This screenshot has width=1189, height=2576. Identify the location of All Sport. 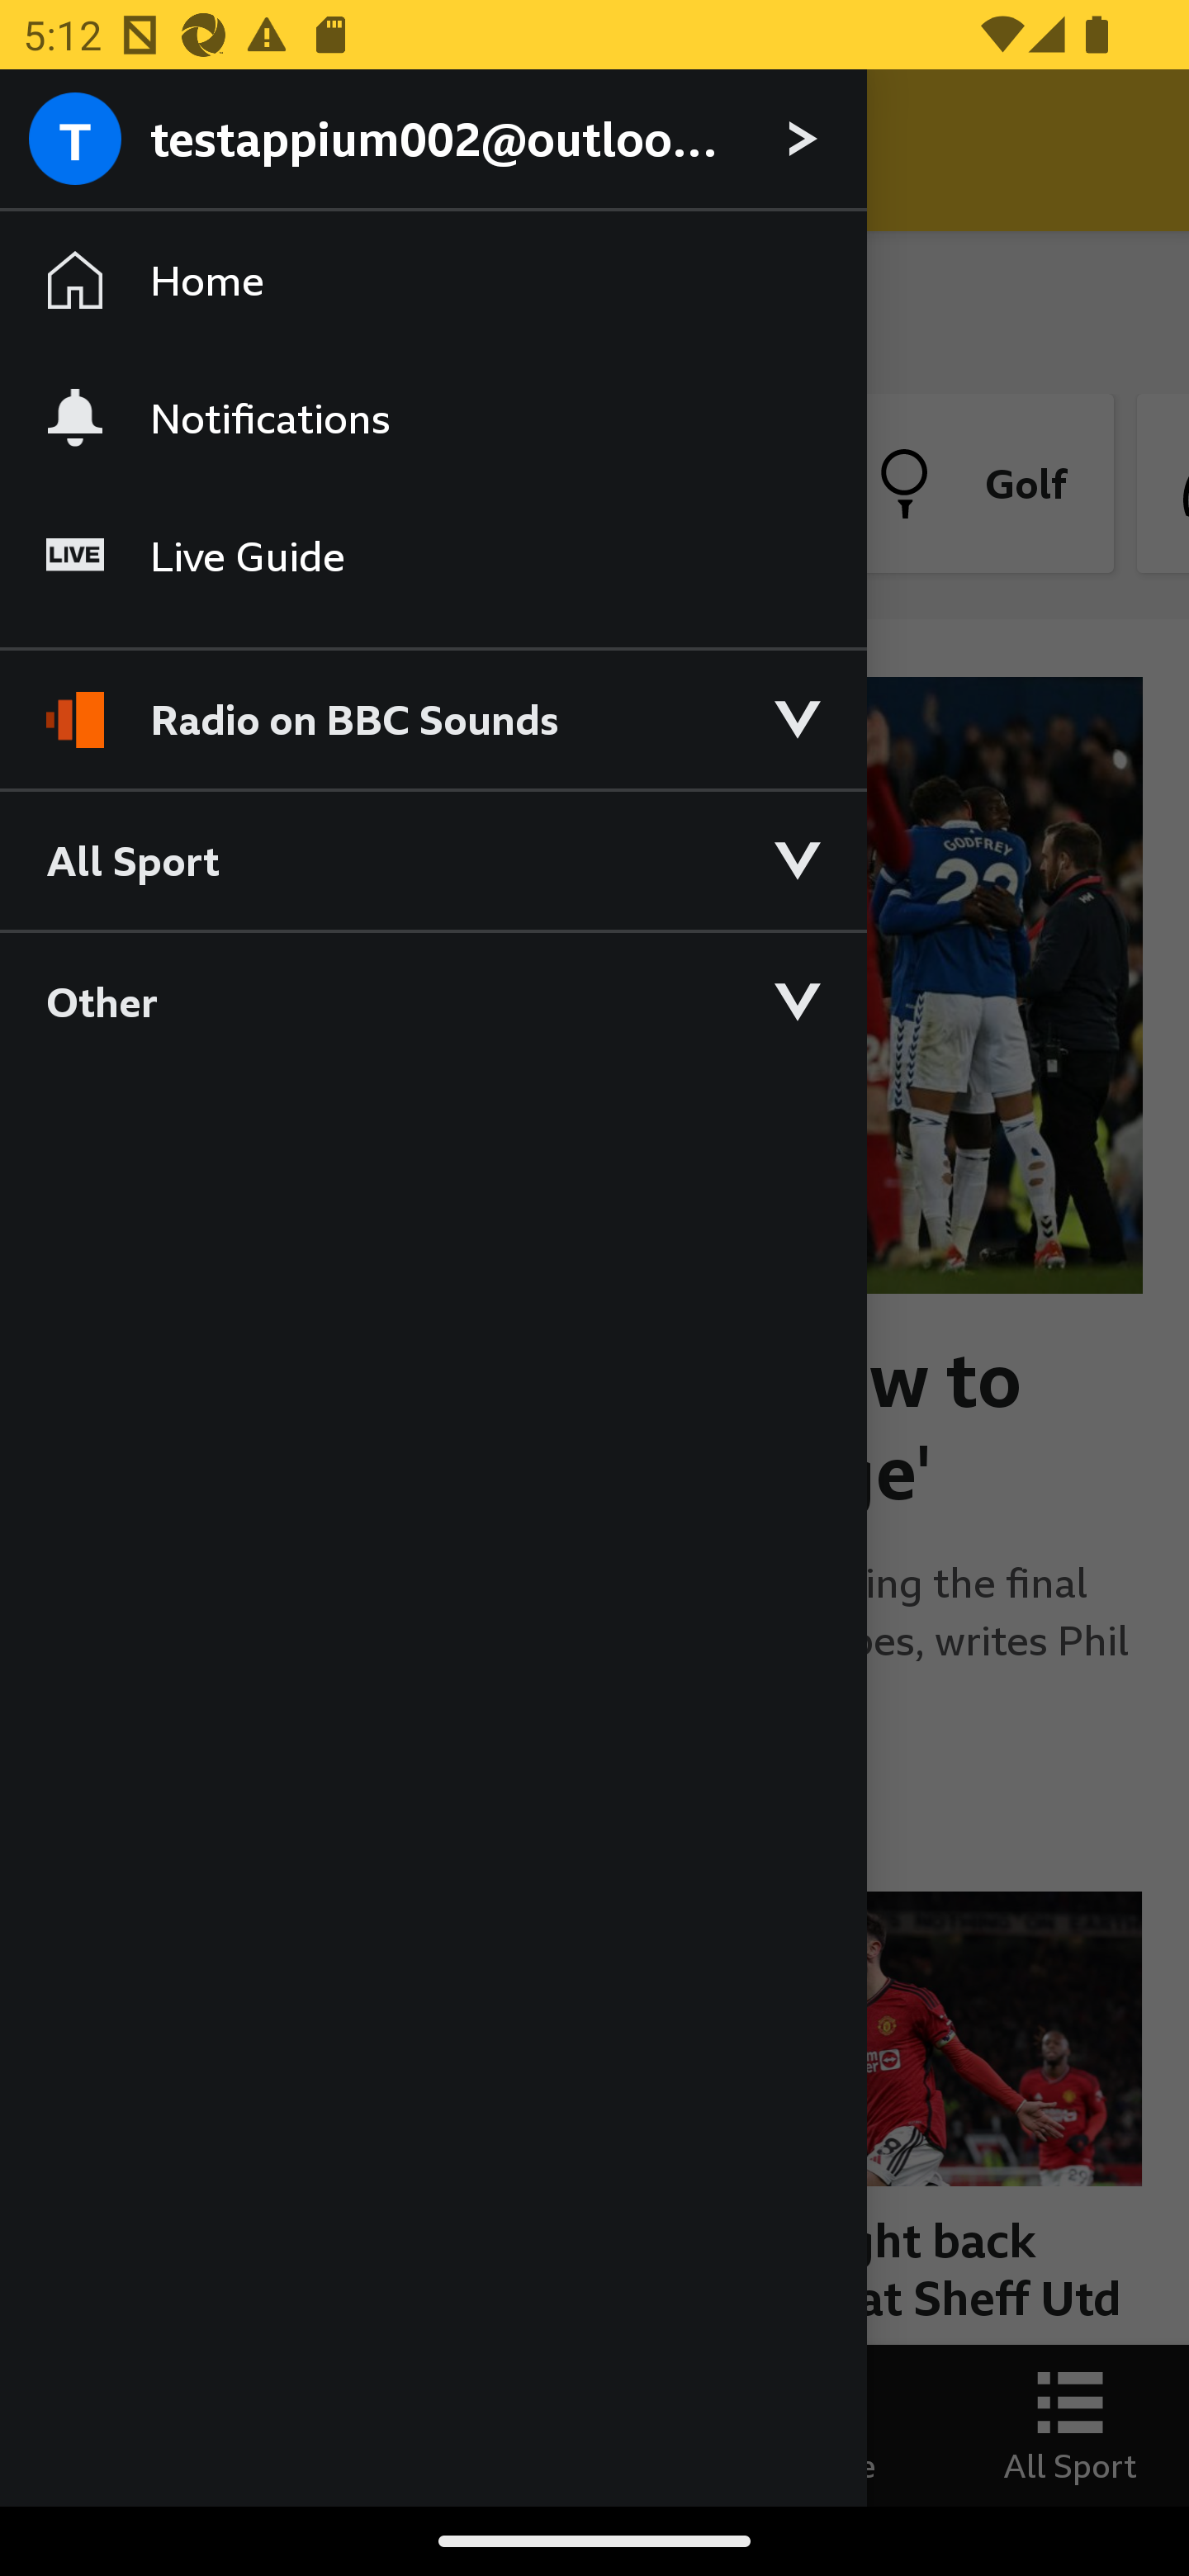
(433, 859).